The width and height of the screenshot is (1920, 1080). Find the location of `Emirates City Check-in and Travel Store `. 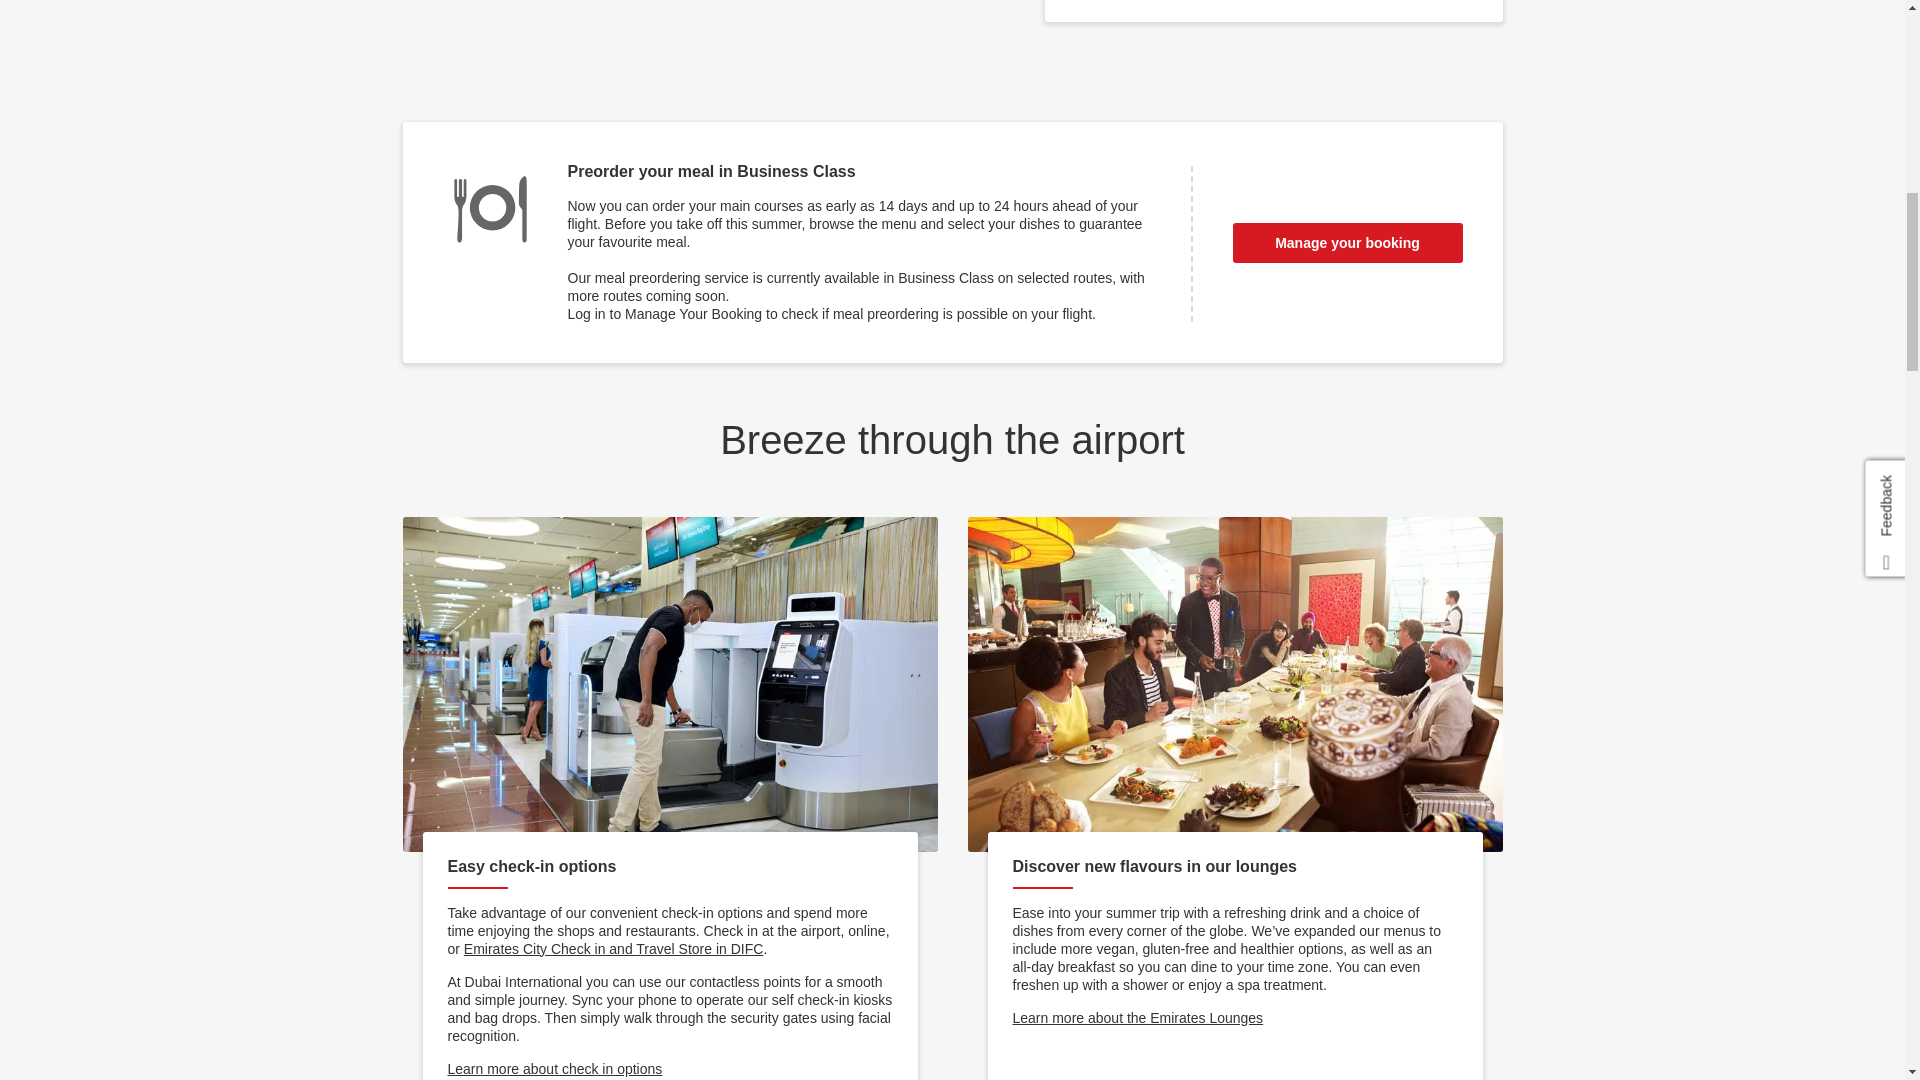

Emirates City Check-in and Travel Store  is located at coordinates (614, 948).